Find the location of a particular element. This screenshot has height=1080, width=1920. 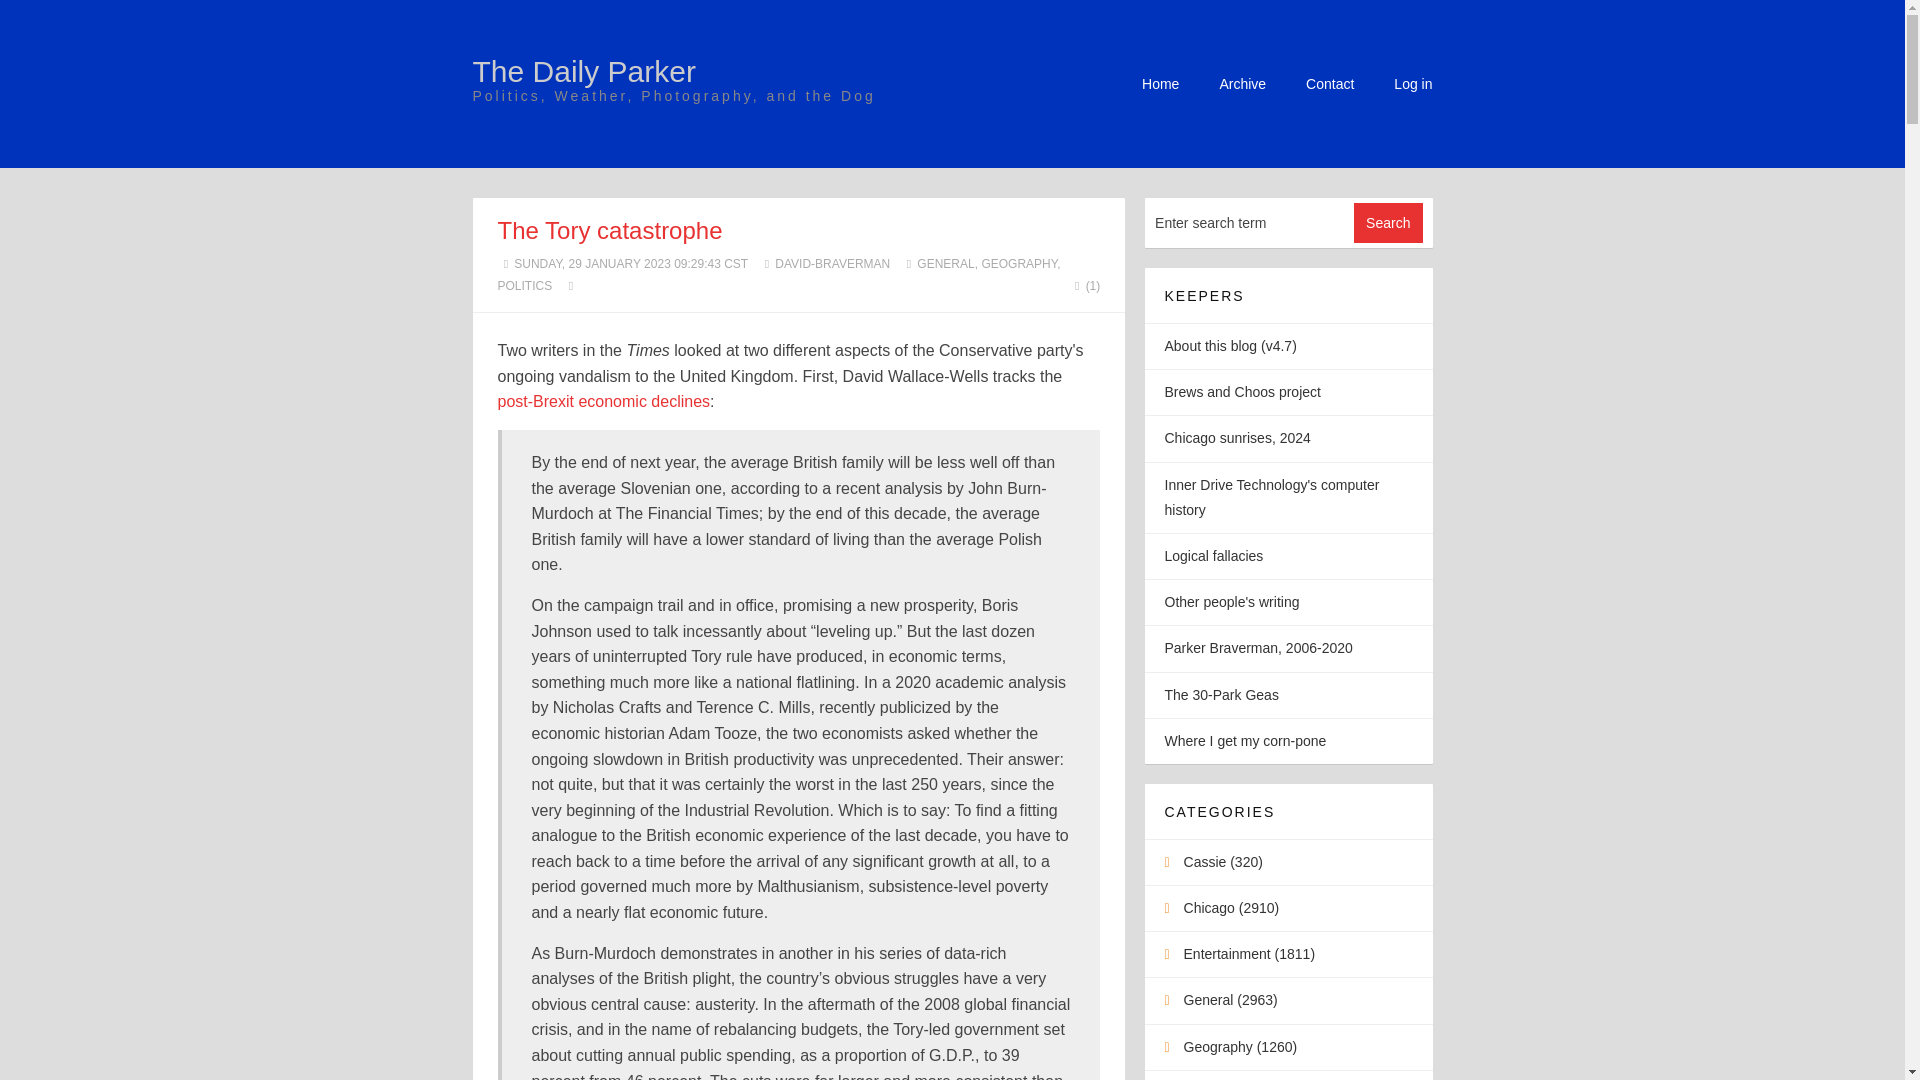

POLITICS is located at coordinates (524, 285).